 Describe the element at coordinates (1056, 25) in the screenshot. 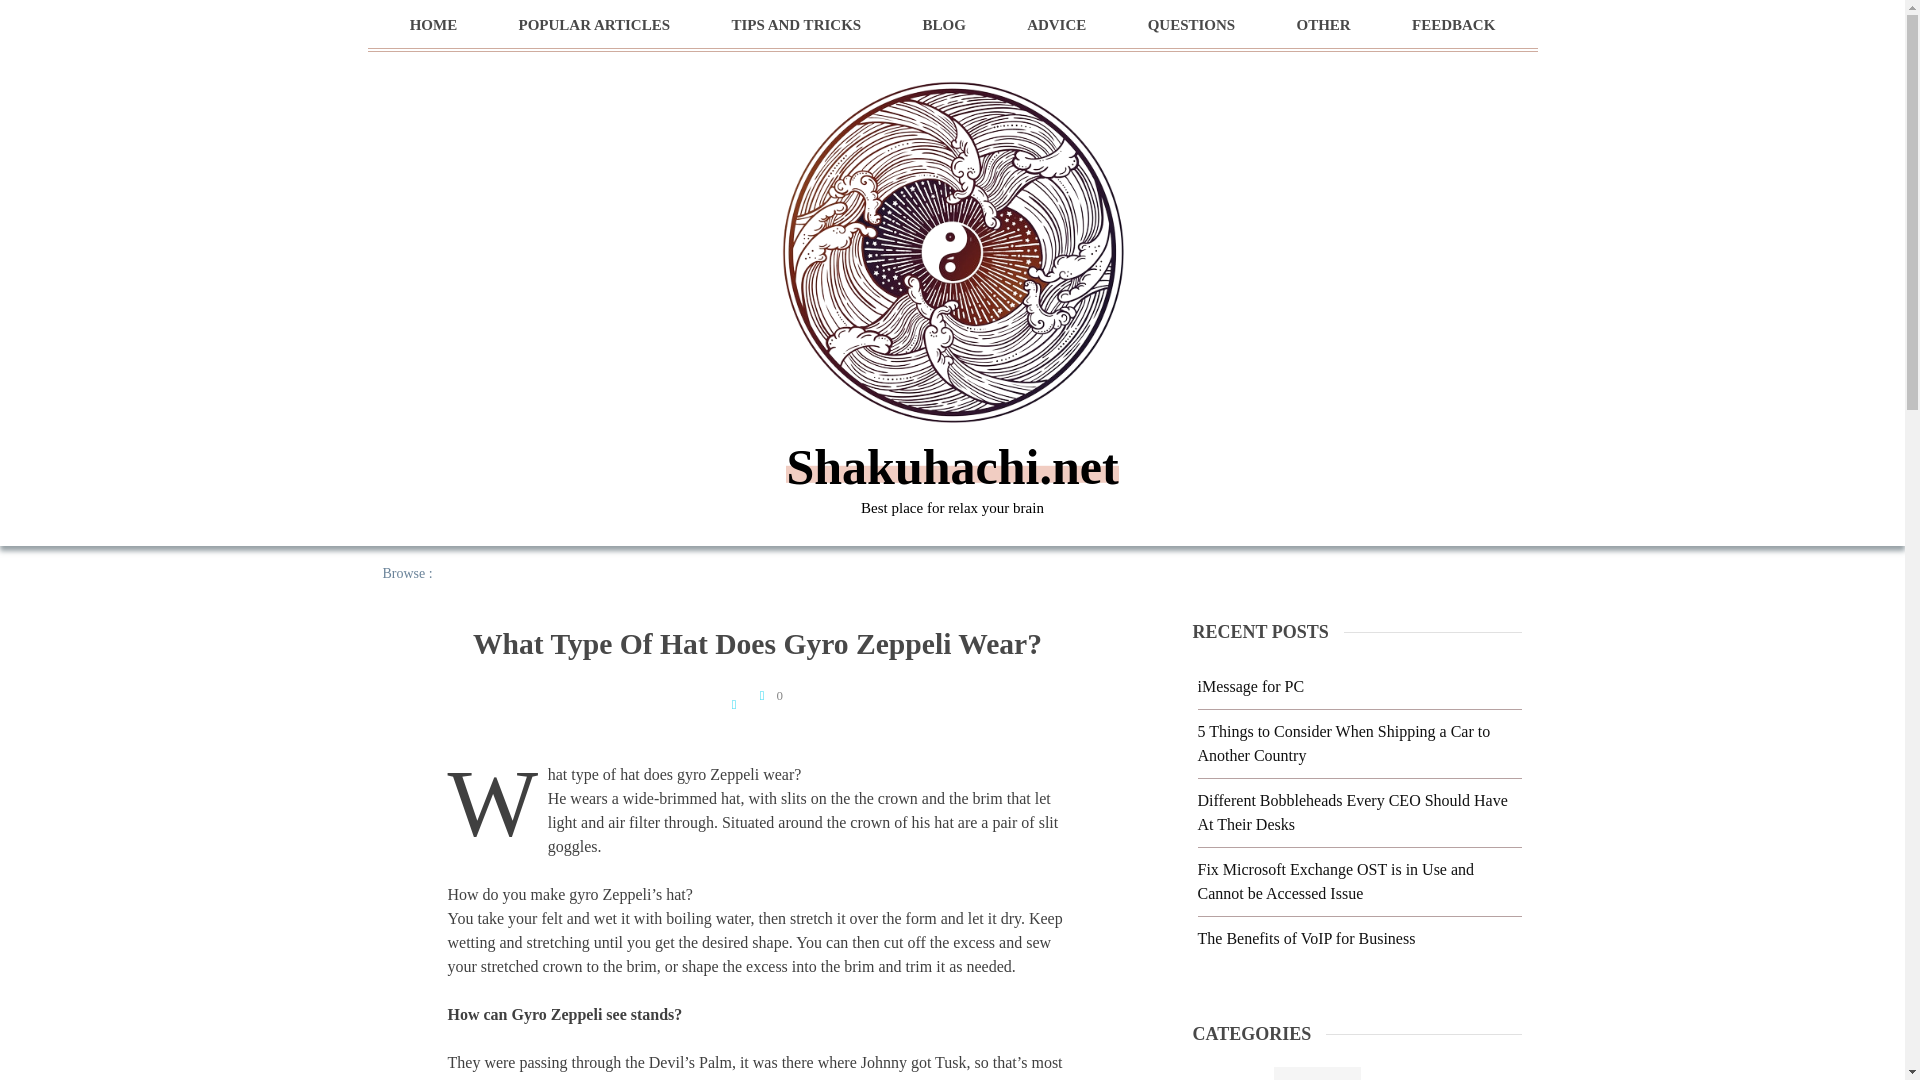

I see `ADVICE` at that location.